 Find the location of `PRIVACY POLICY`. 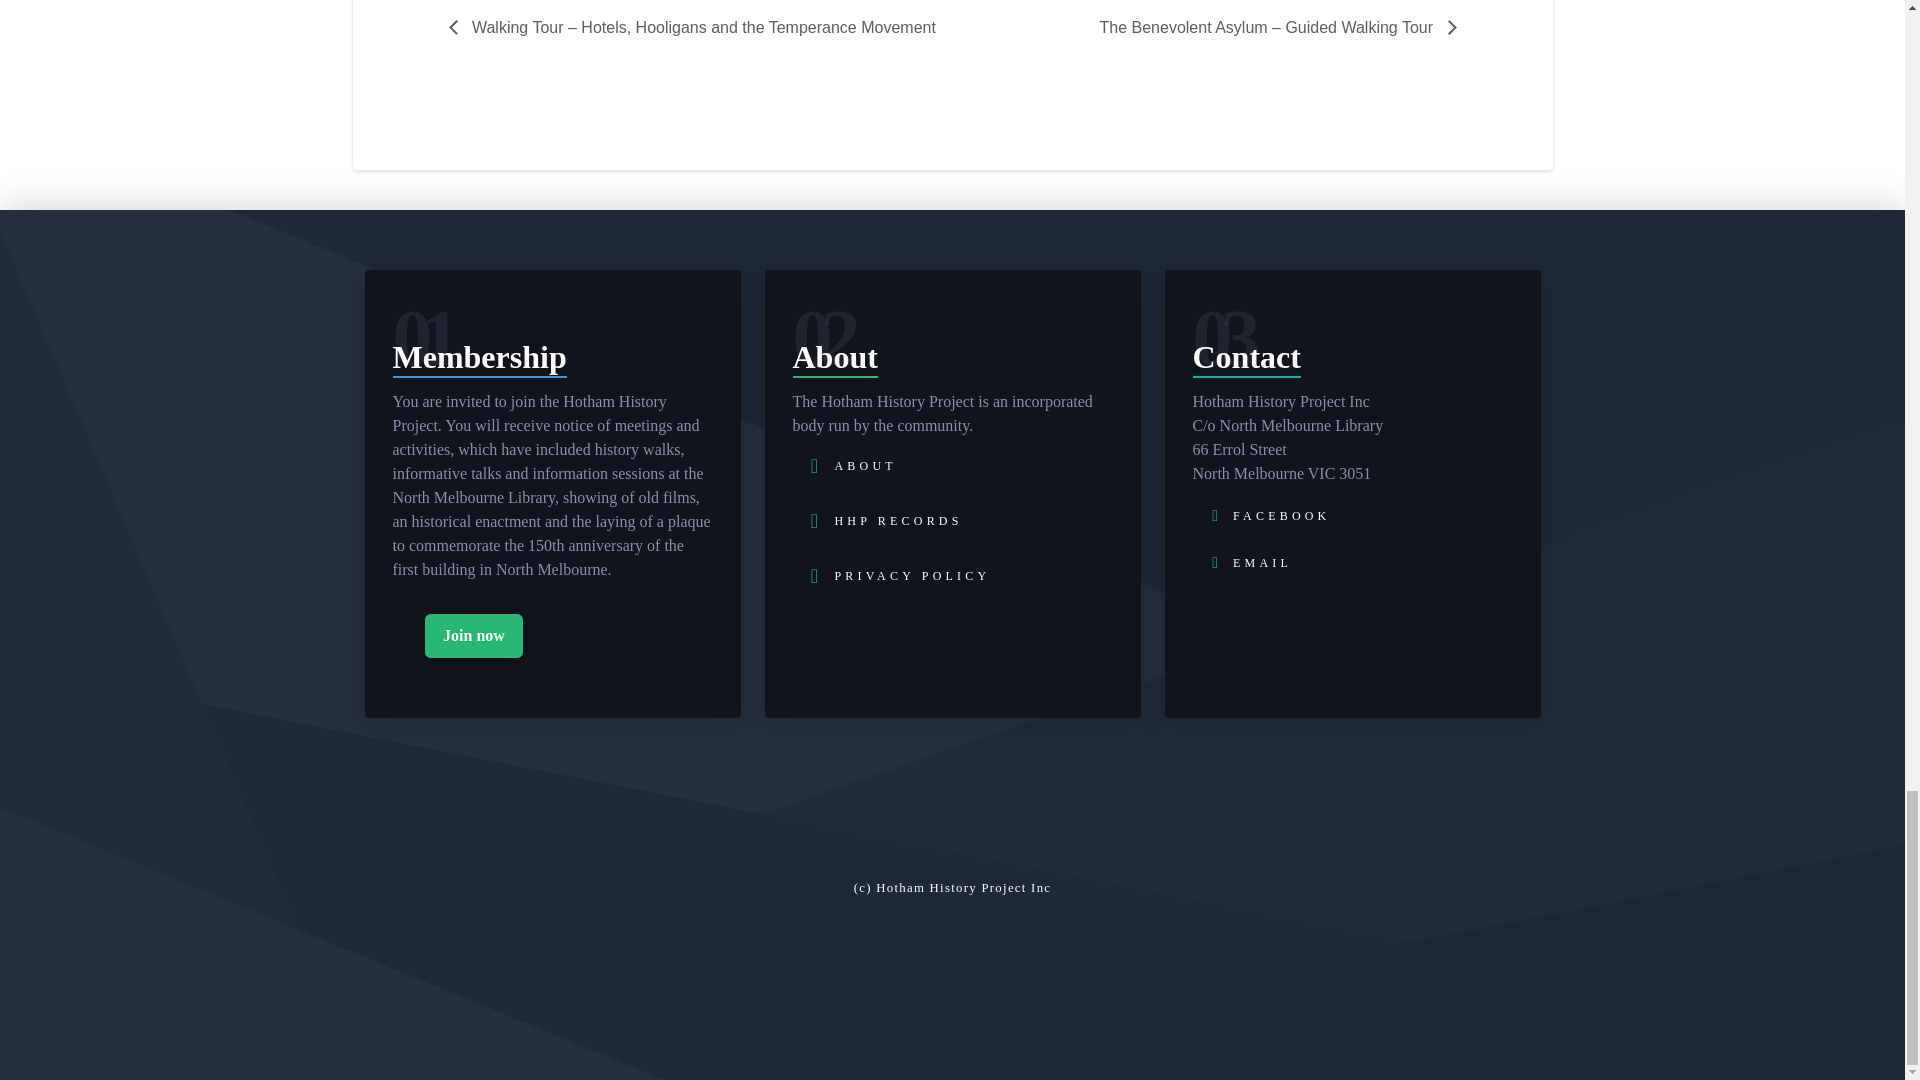

PRIVACY POLICY is located at coordinates (896, 574).